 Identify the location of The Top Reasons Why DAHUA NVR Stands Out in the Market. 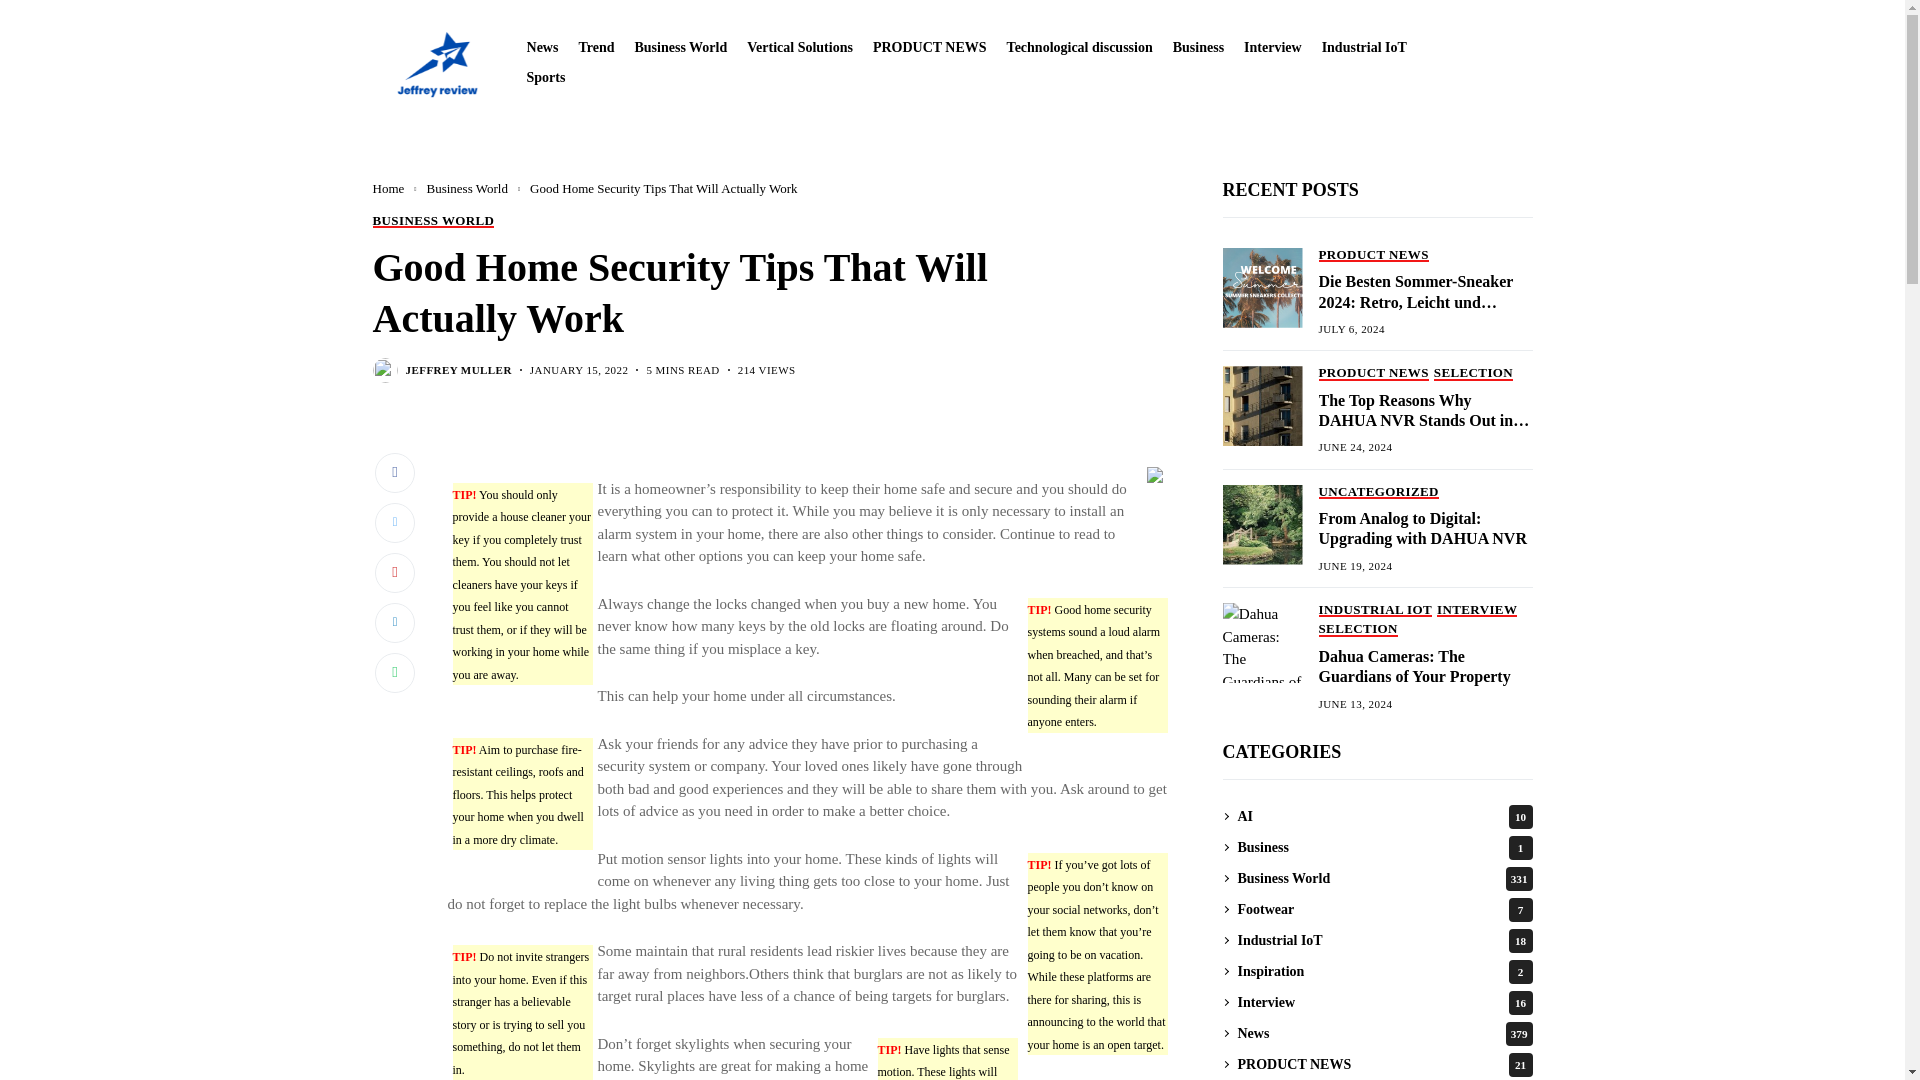
(1261, 406).